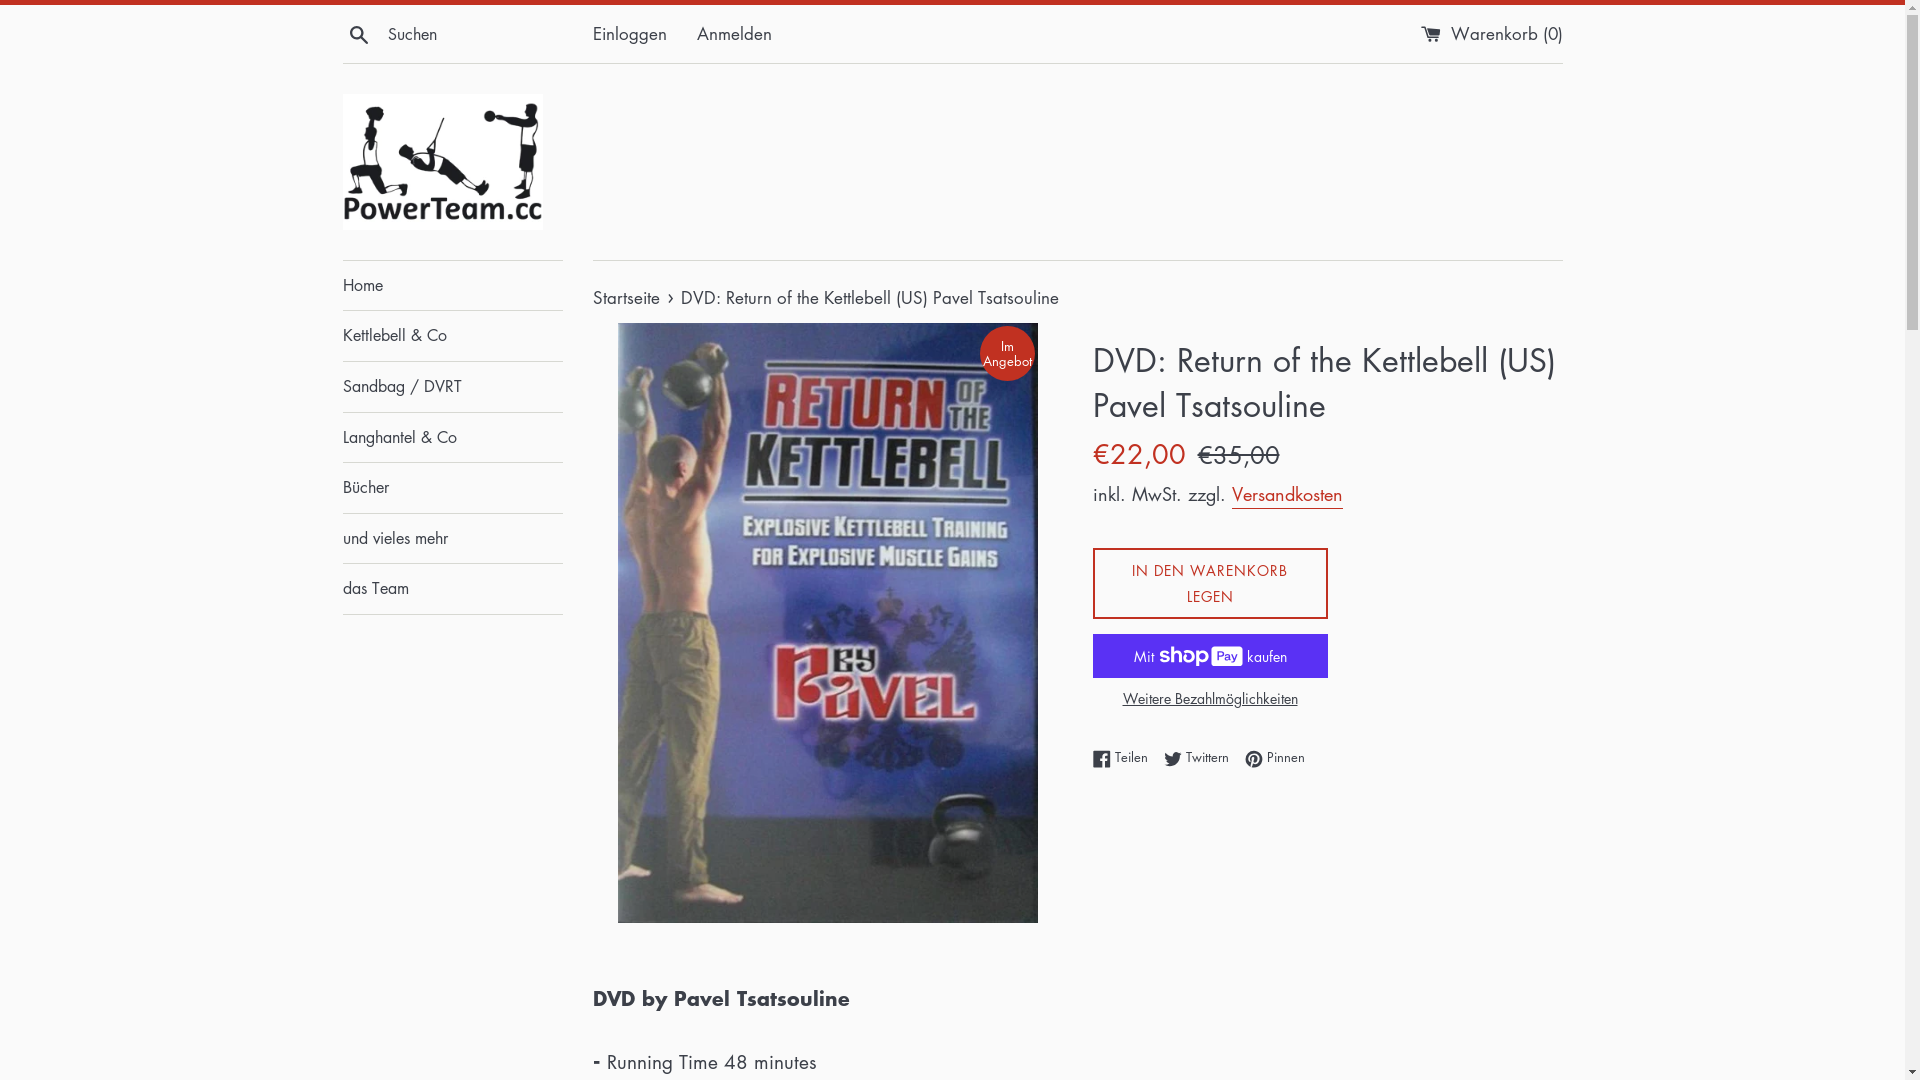 The height and width of the screenshot is (1080, 1920). What do you see at coordinates (734, 34) in the screenshot?
I see `Anmelden` at bounding box center [734, 34].